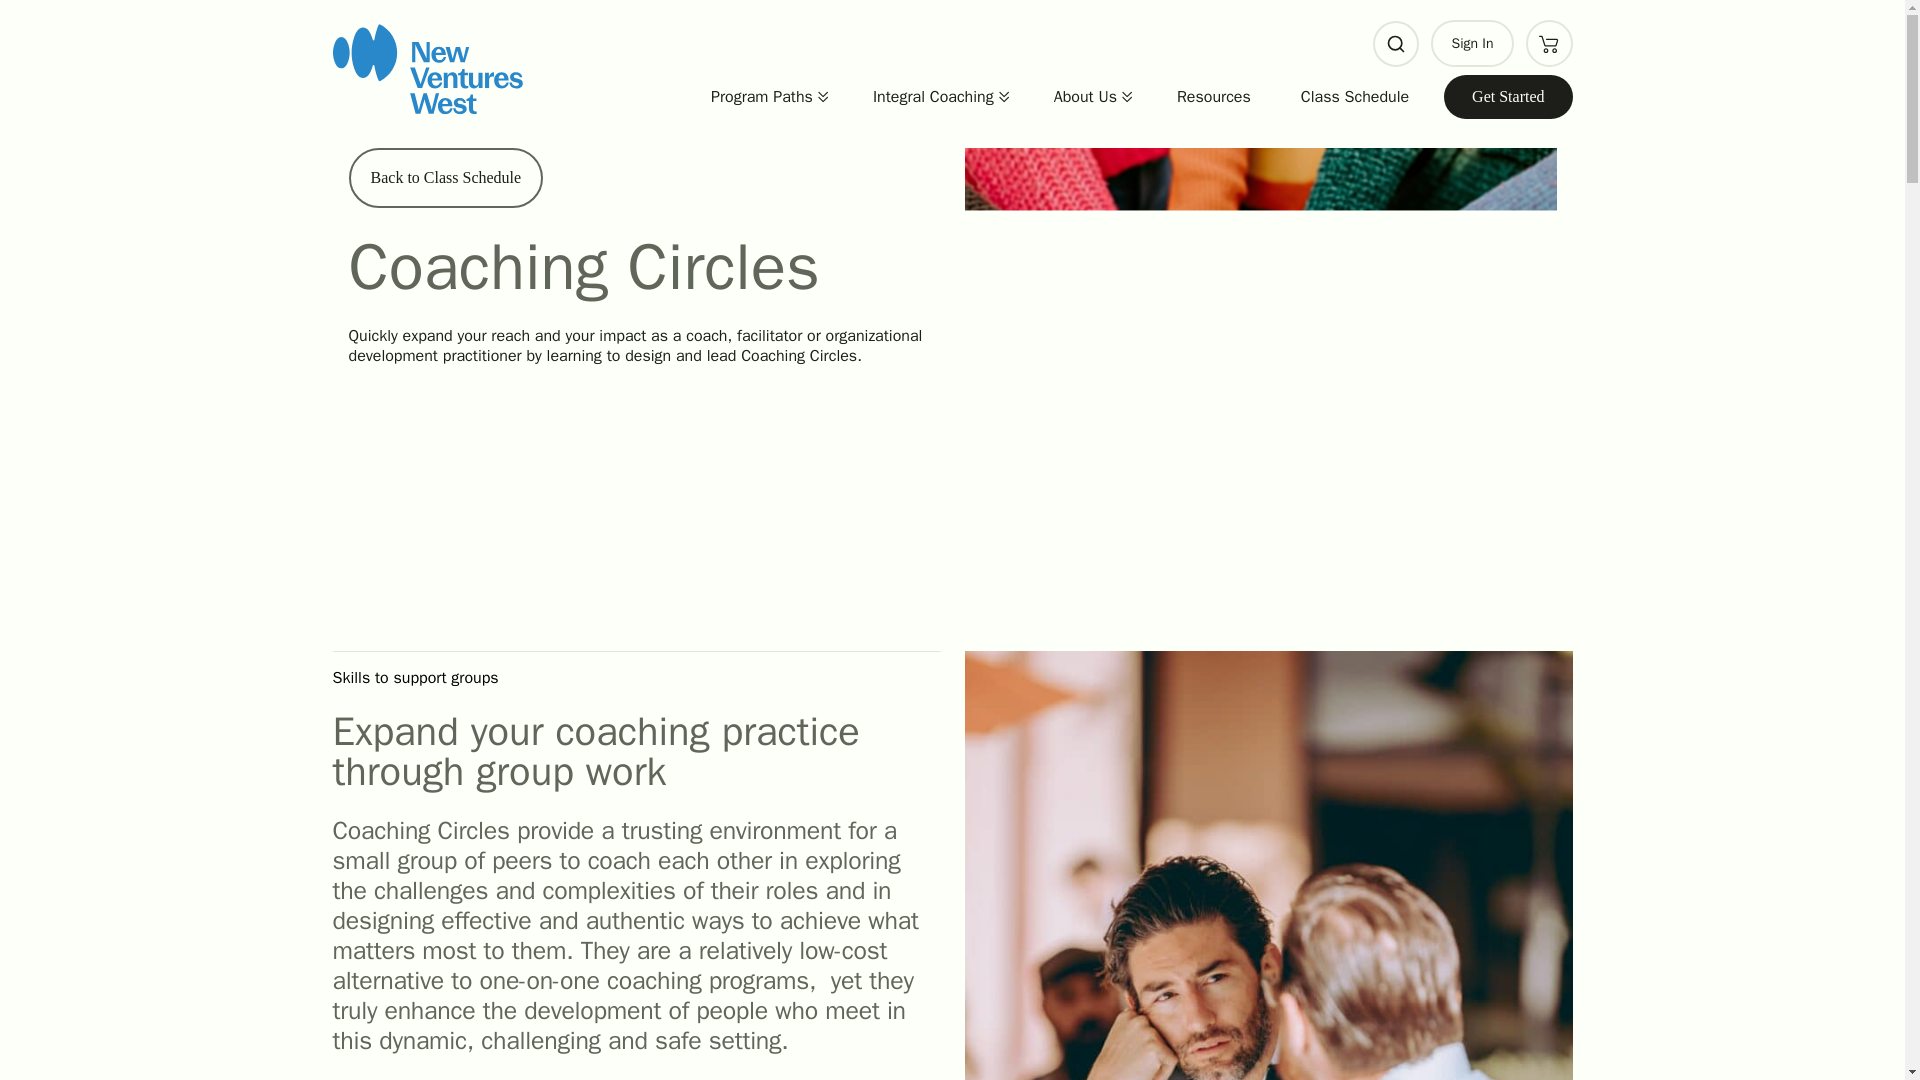 The image size is (1920, 1080). What do you see at coordinates (1472, 43) in the screenshot?
I see `Sign In` at bounding box center [1472, 43].